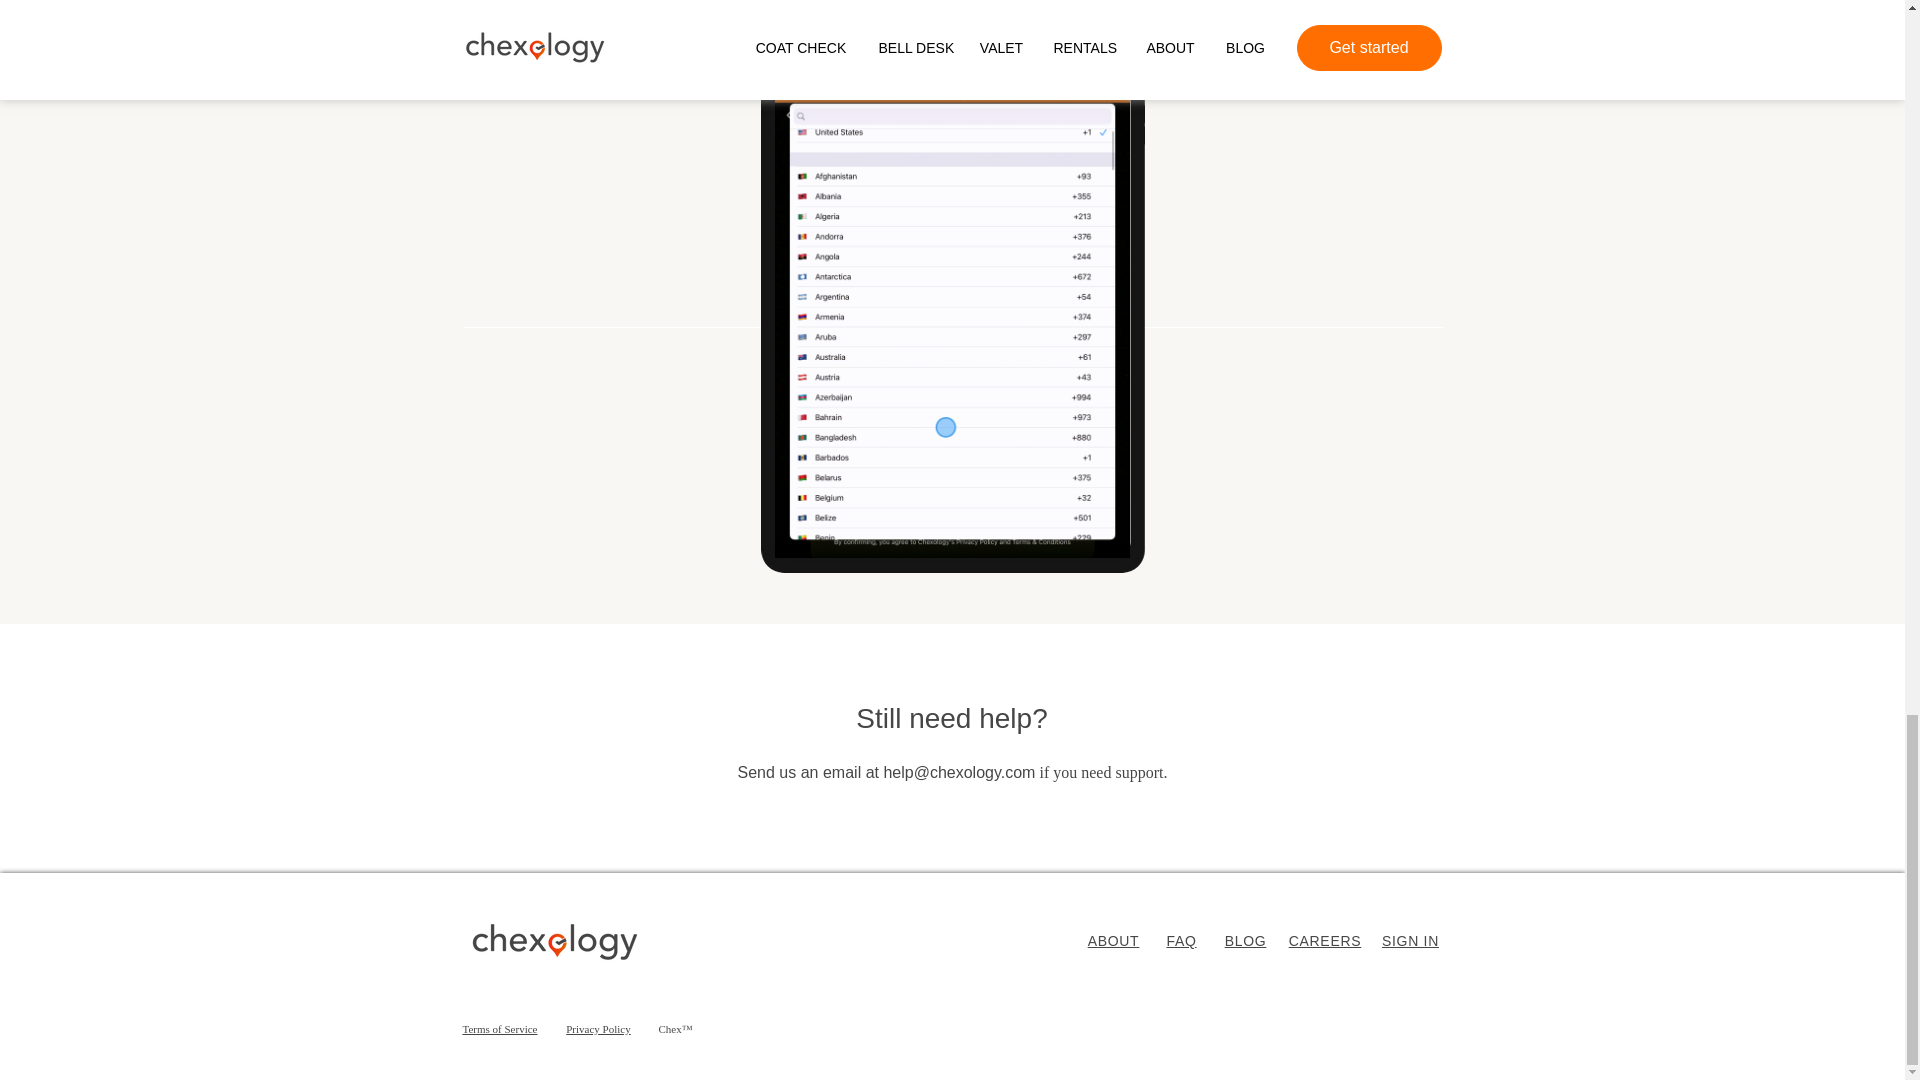 The width and height of the screenshot is (1920, 1080). Describe the element at coordinates (500, 1028) in the screenshot. I see `Terms of Service` at that location.